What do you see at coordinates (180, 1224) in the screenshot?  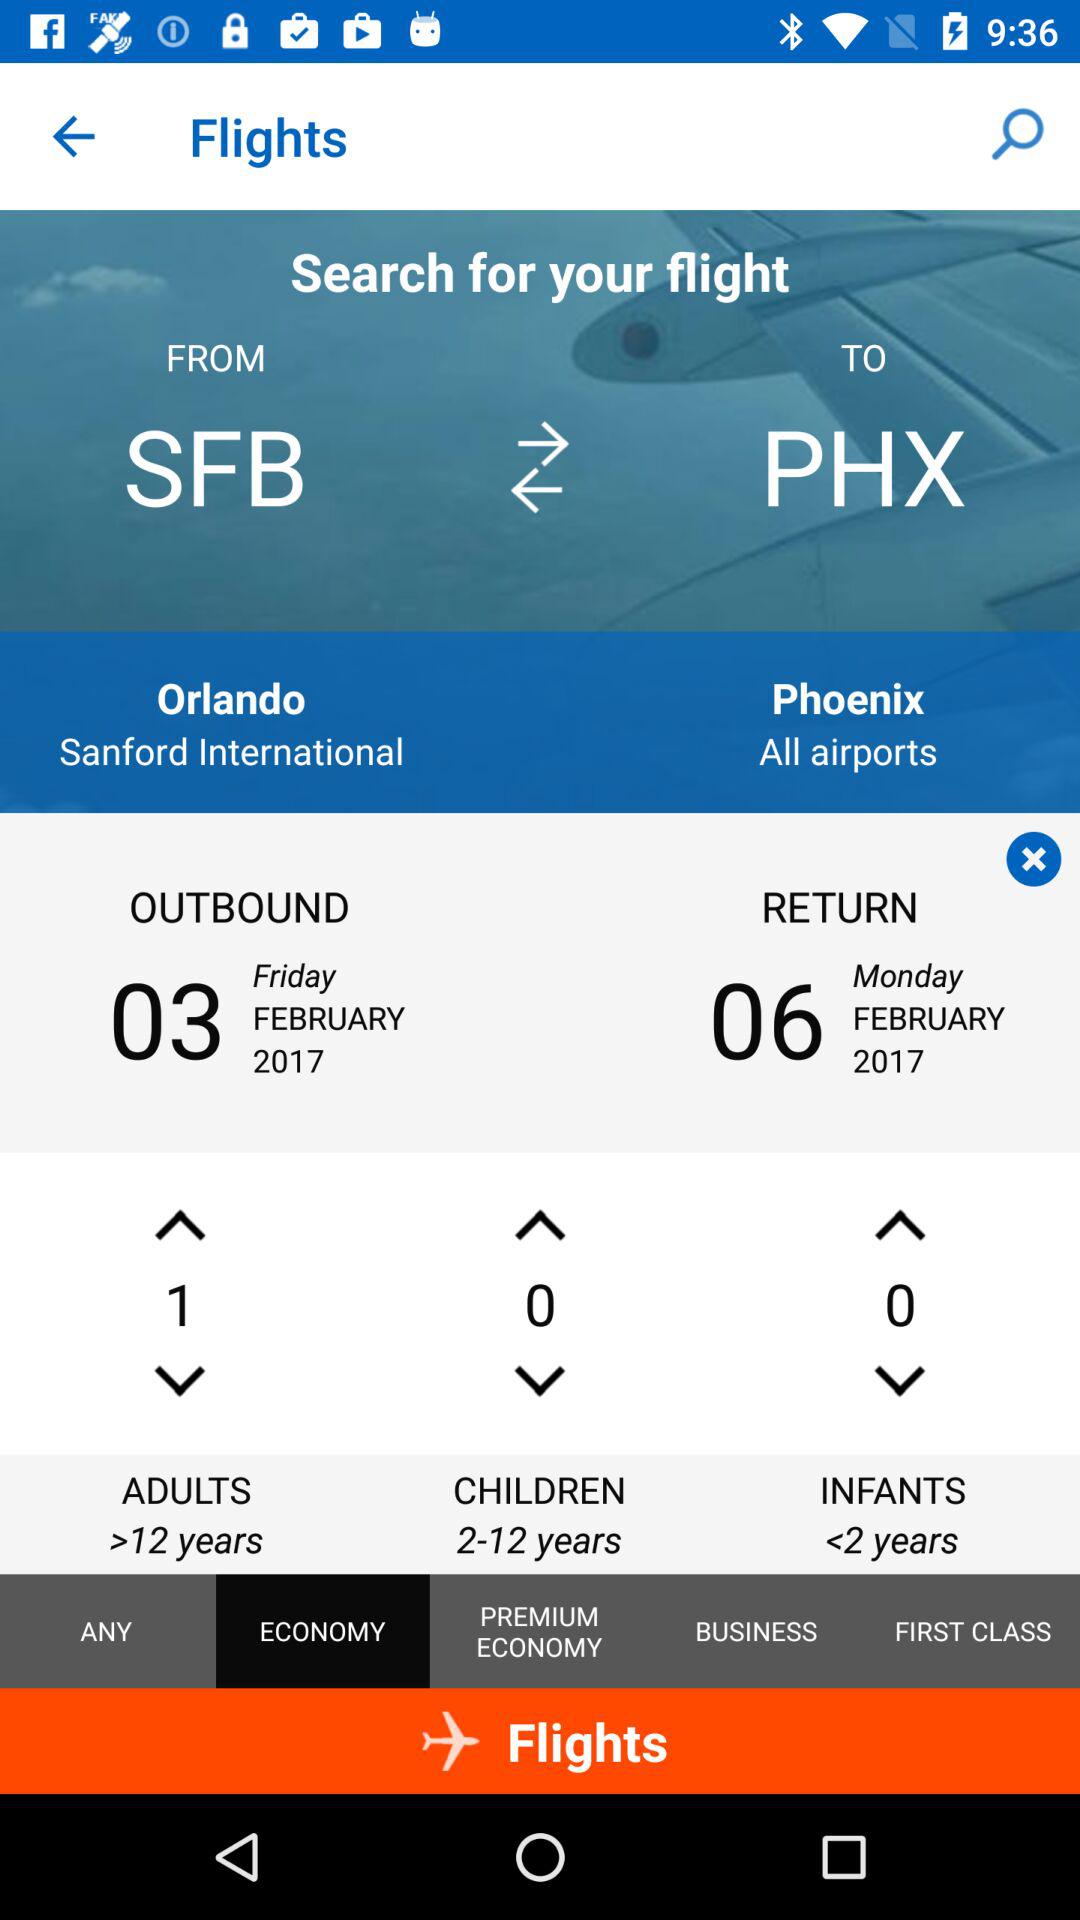 I see `add adult` at bounding box center [180, 1224].